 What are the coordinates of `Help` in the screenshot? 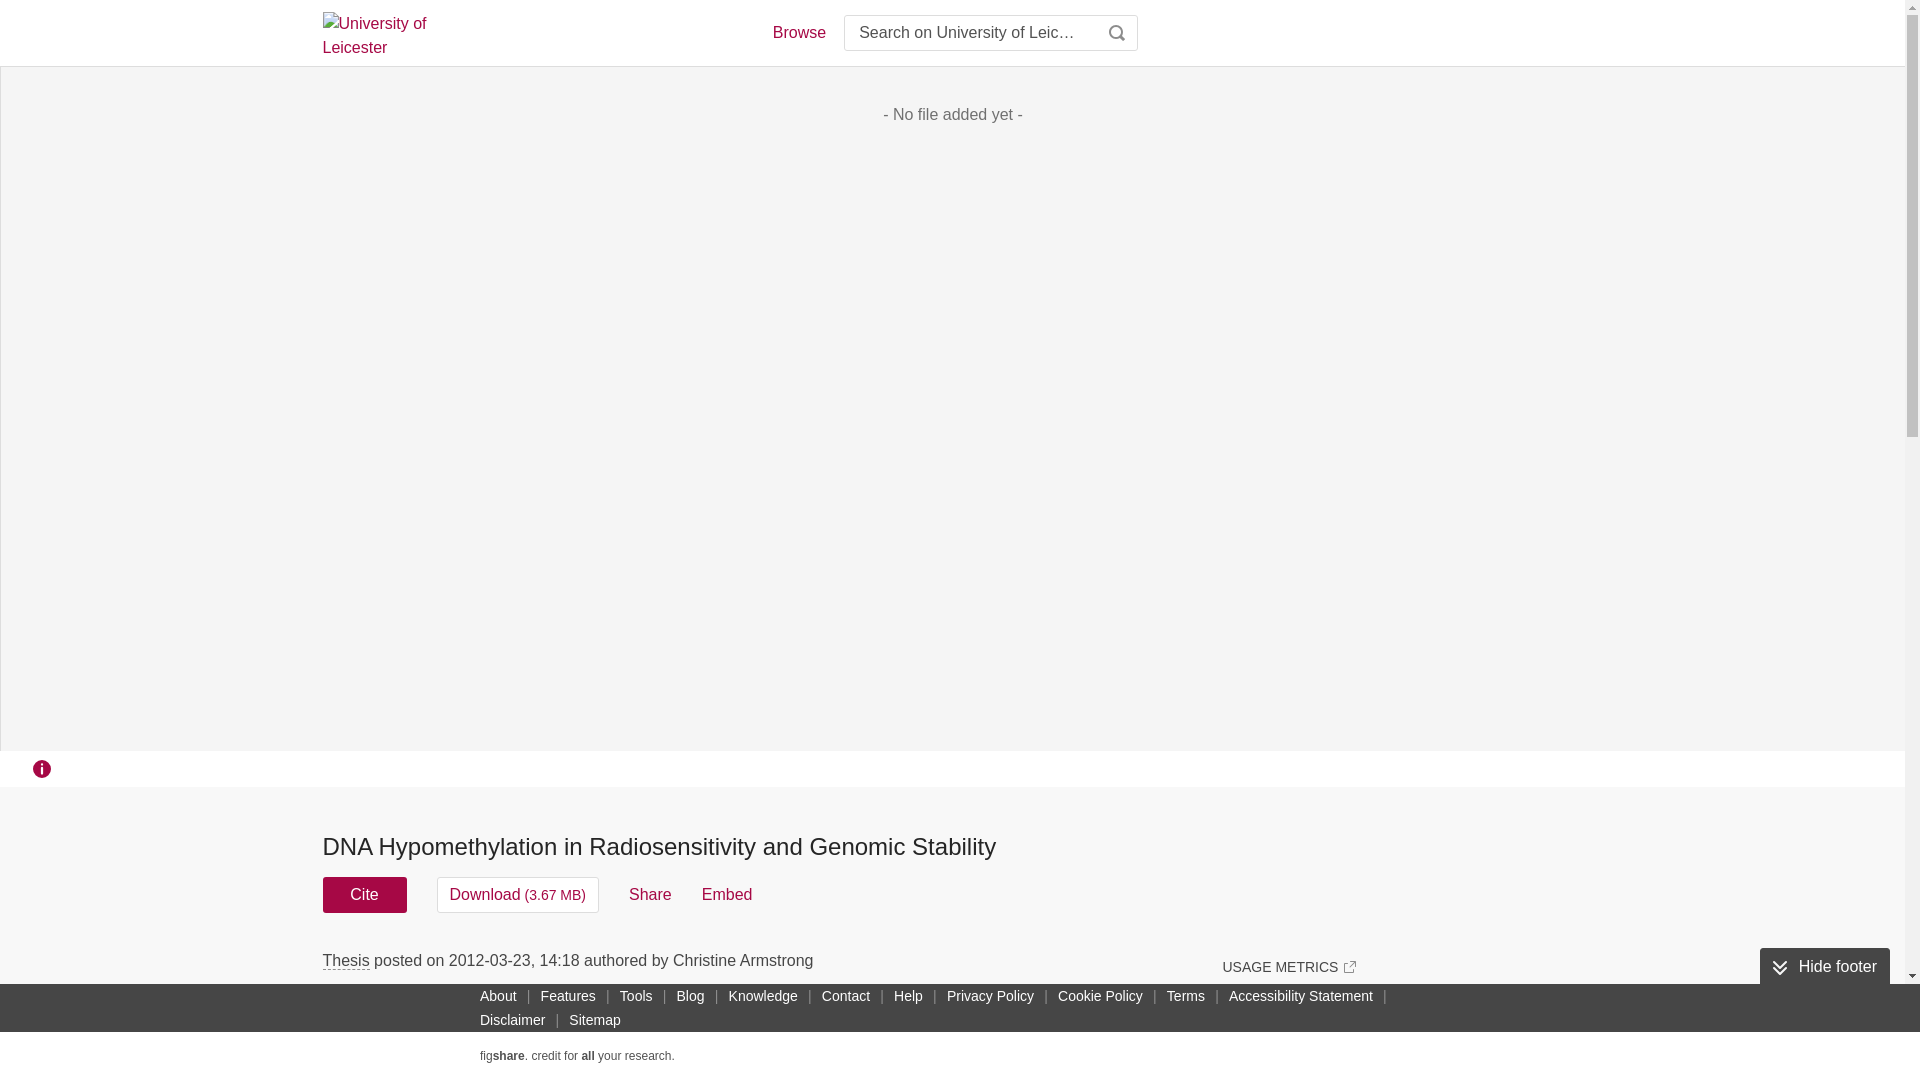 It's located at (908, 995).